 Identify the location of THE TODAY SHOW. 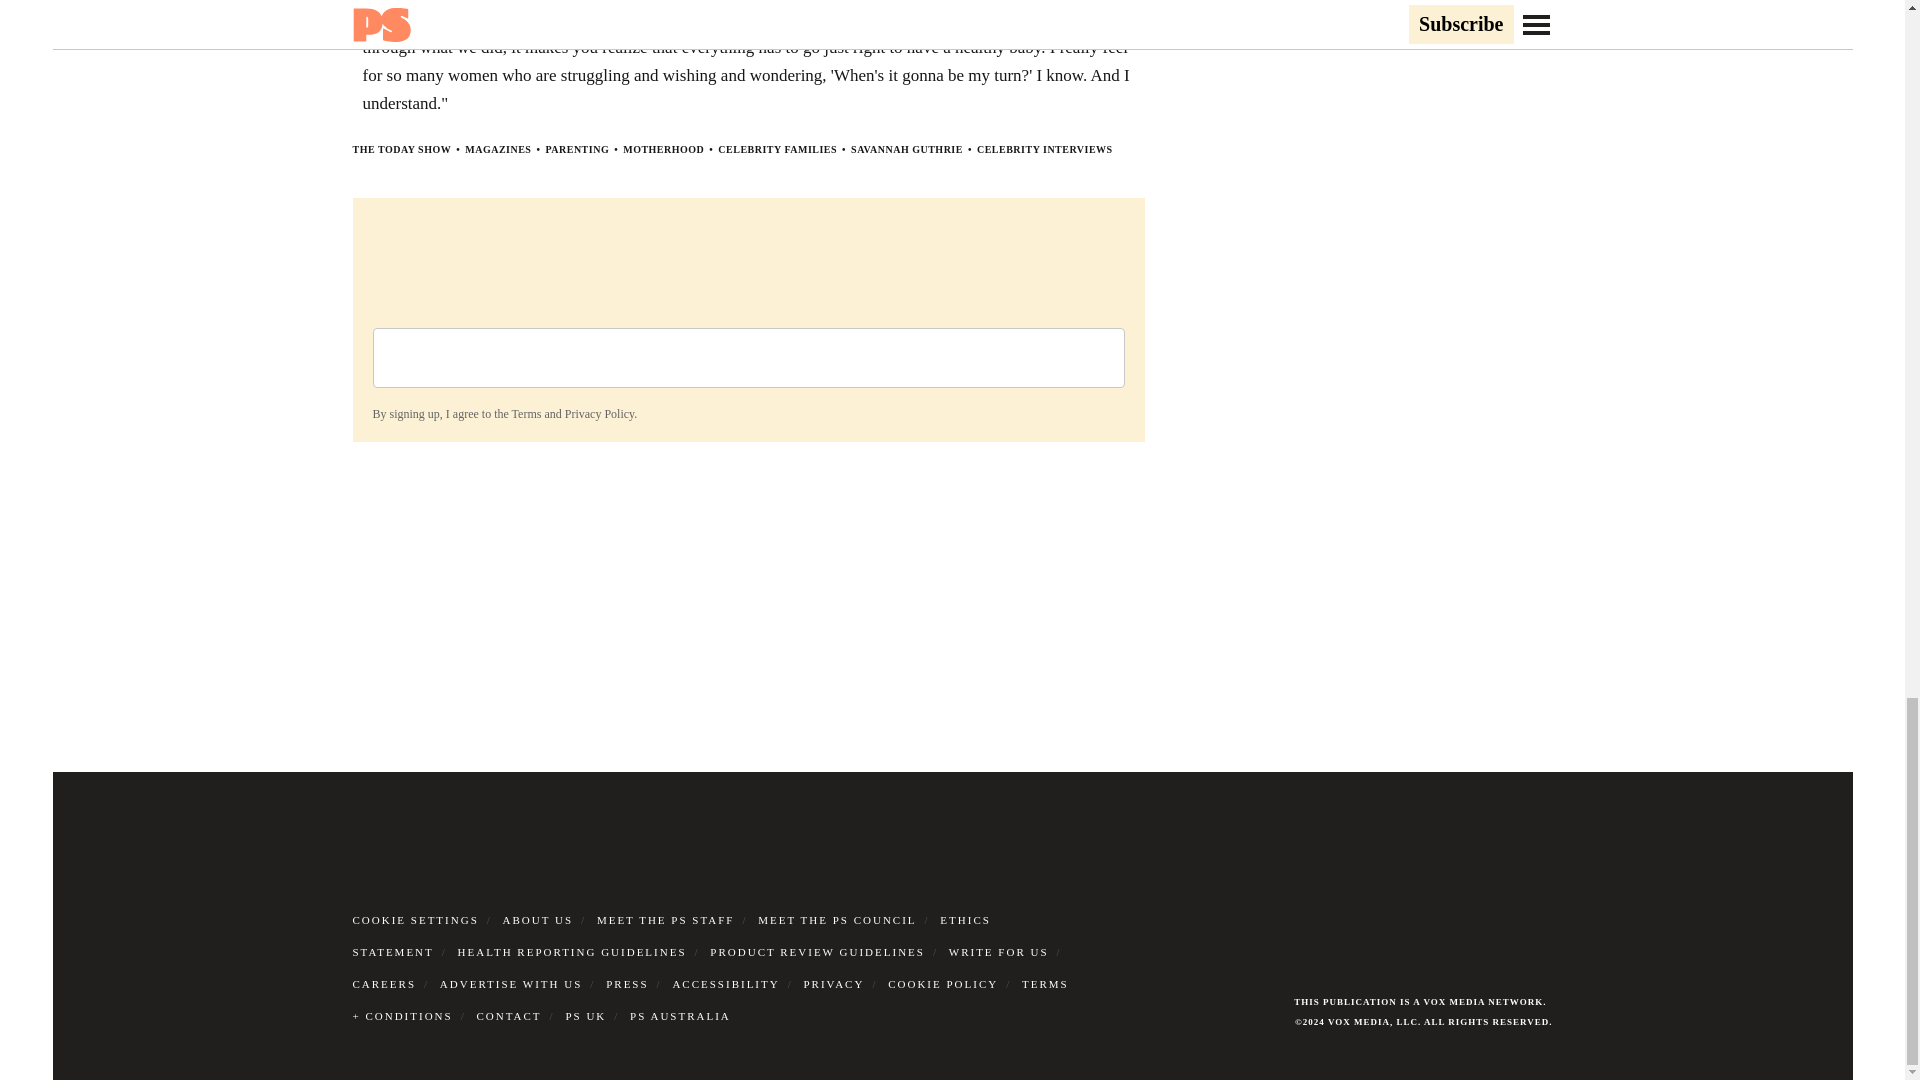
(401, 149).